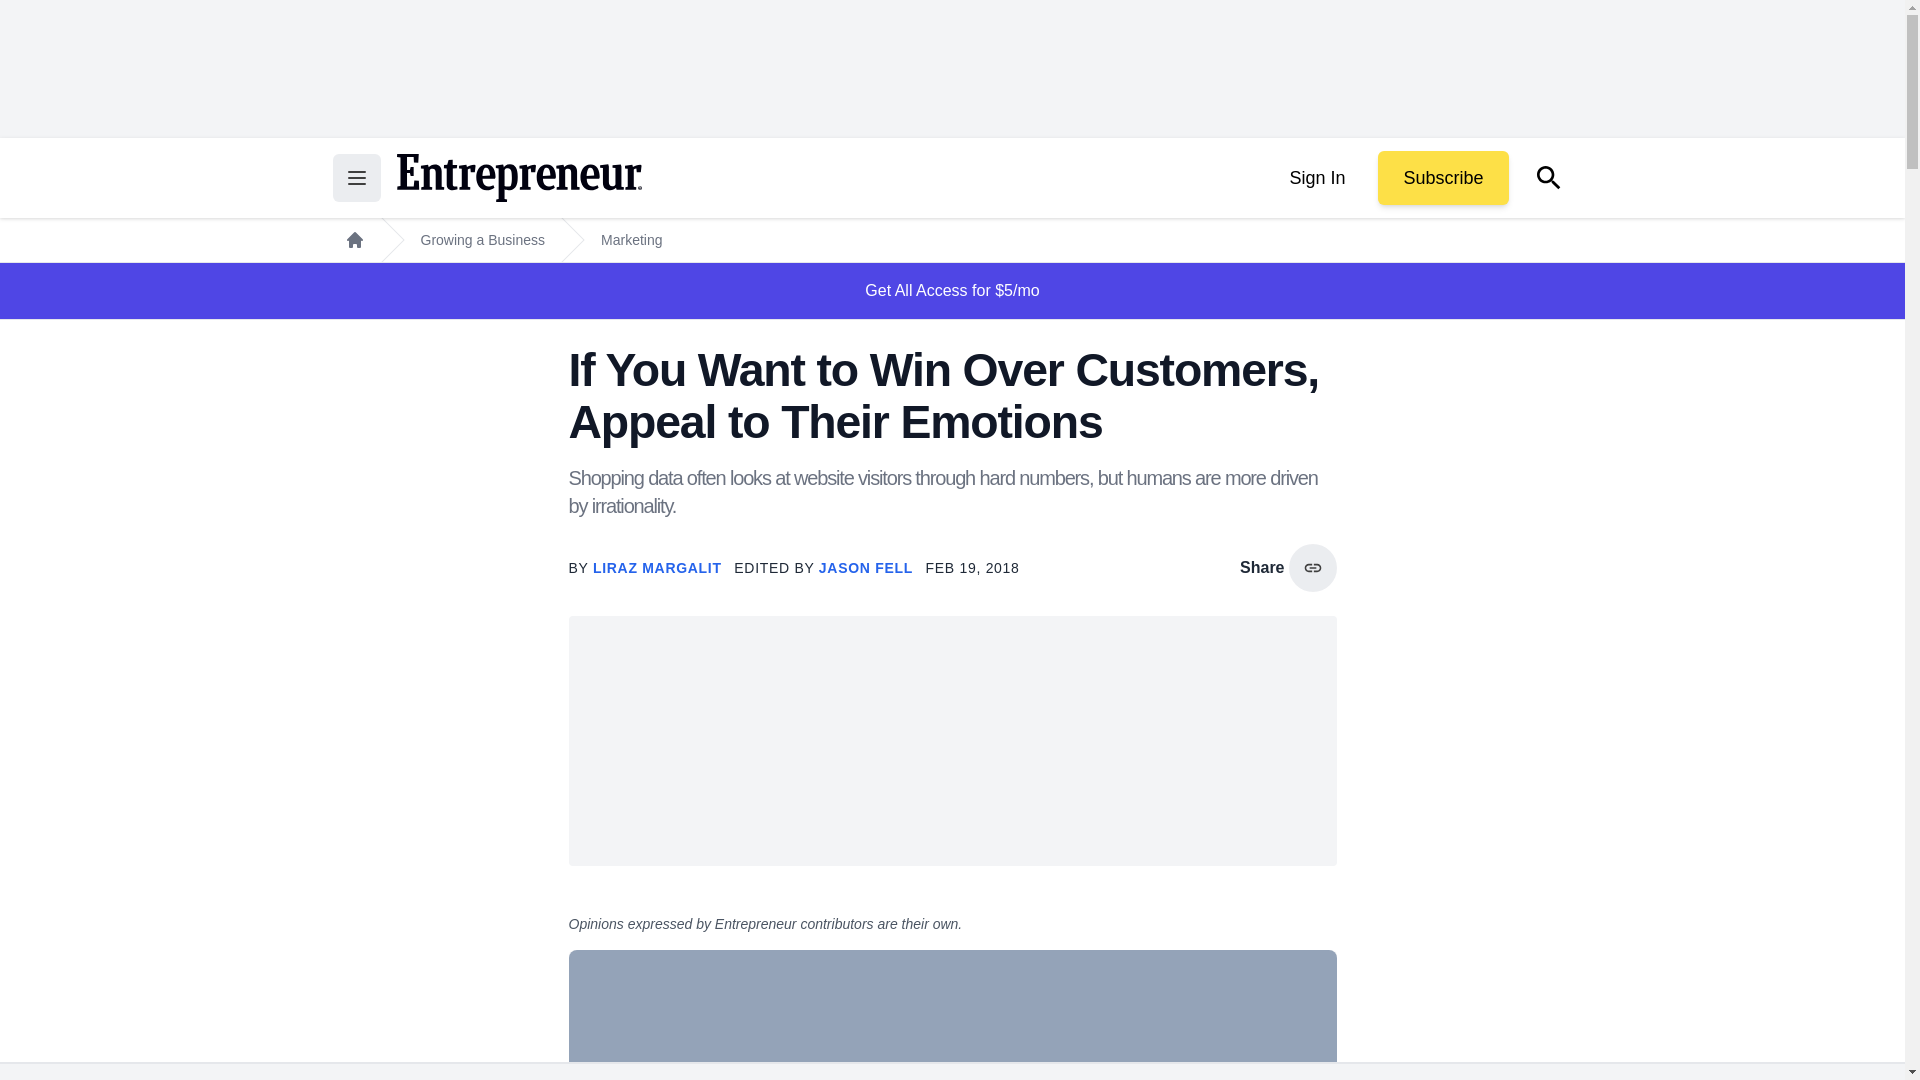 The height and width of the screenshot is (1080, 1920). What do you see at coordinates (1316, 178) in the screenshot?
I see `Sign In` at bounding box center [1316, 178].